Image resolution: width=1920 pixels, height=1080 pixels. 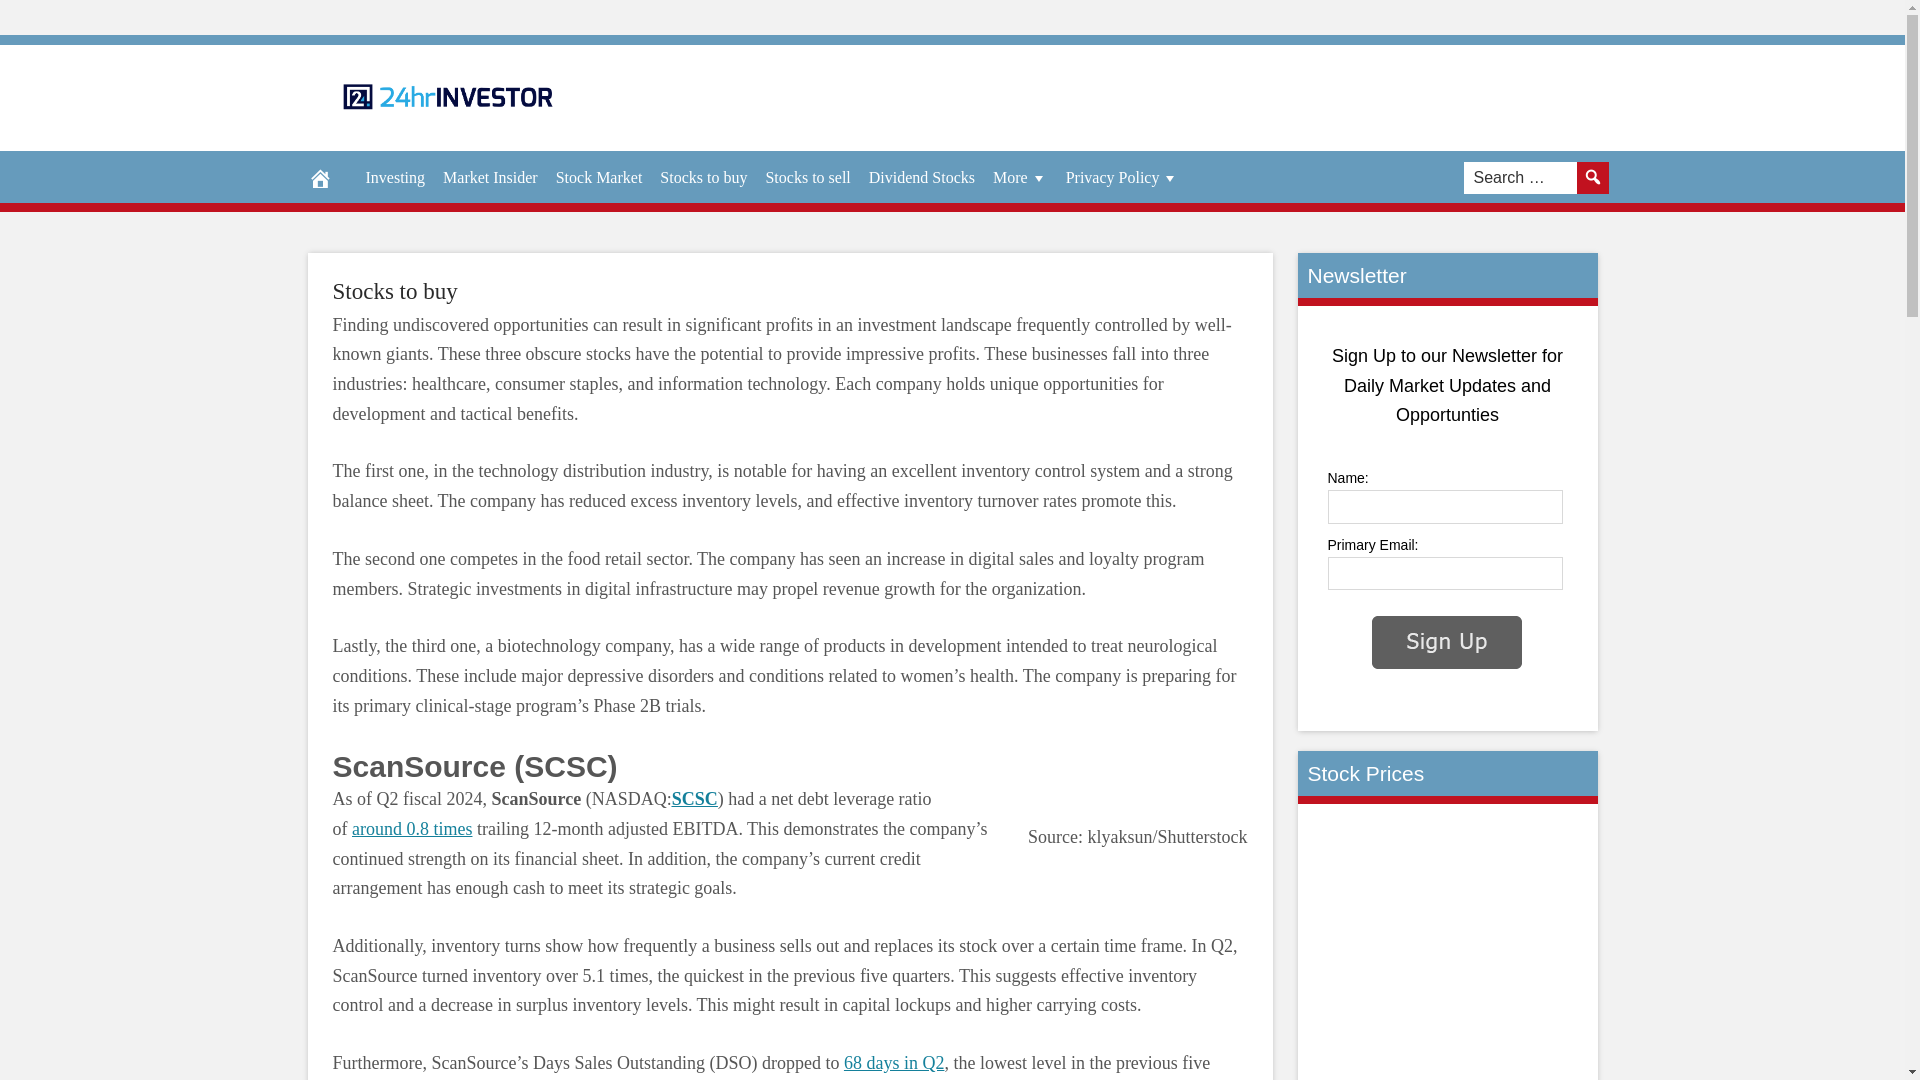 I want to click on Investing, so click(x=394, y=178).